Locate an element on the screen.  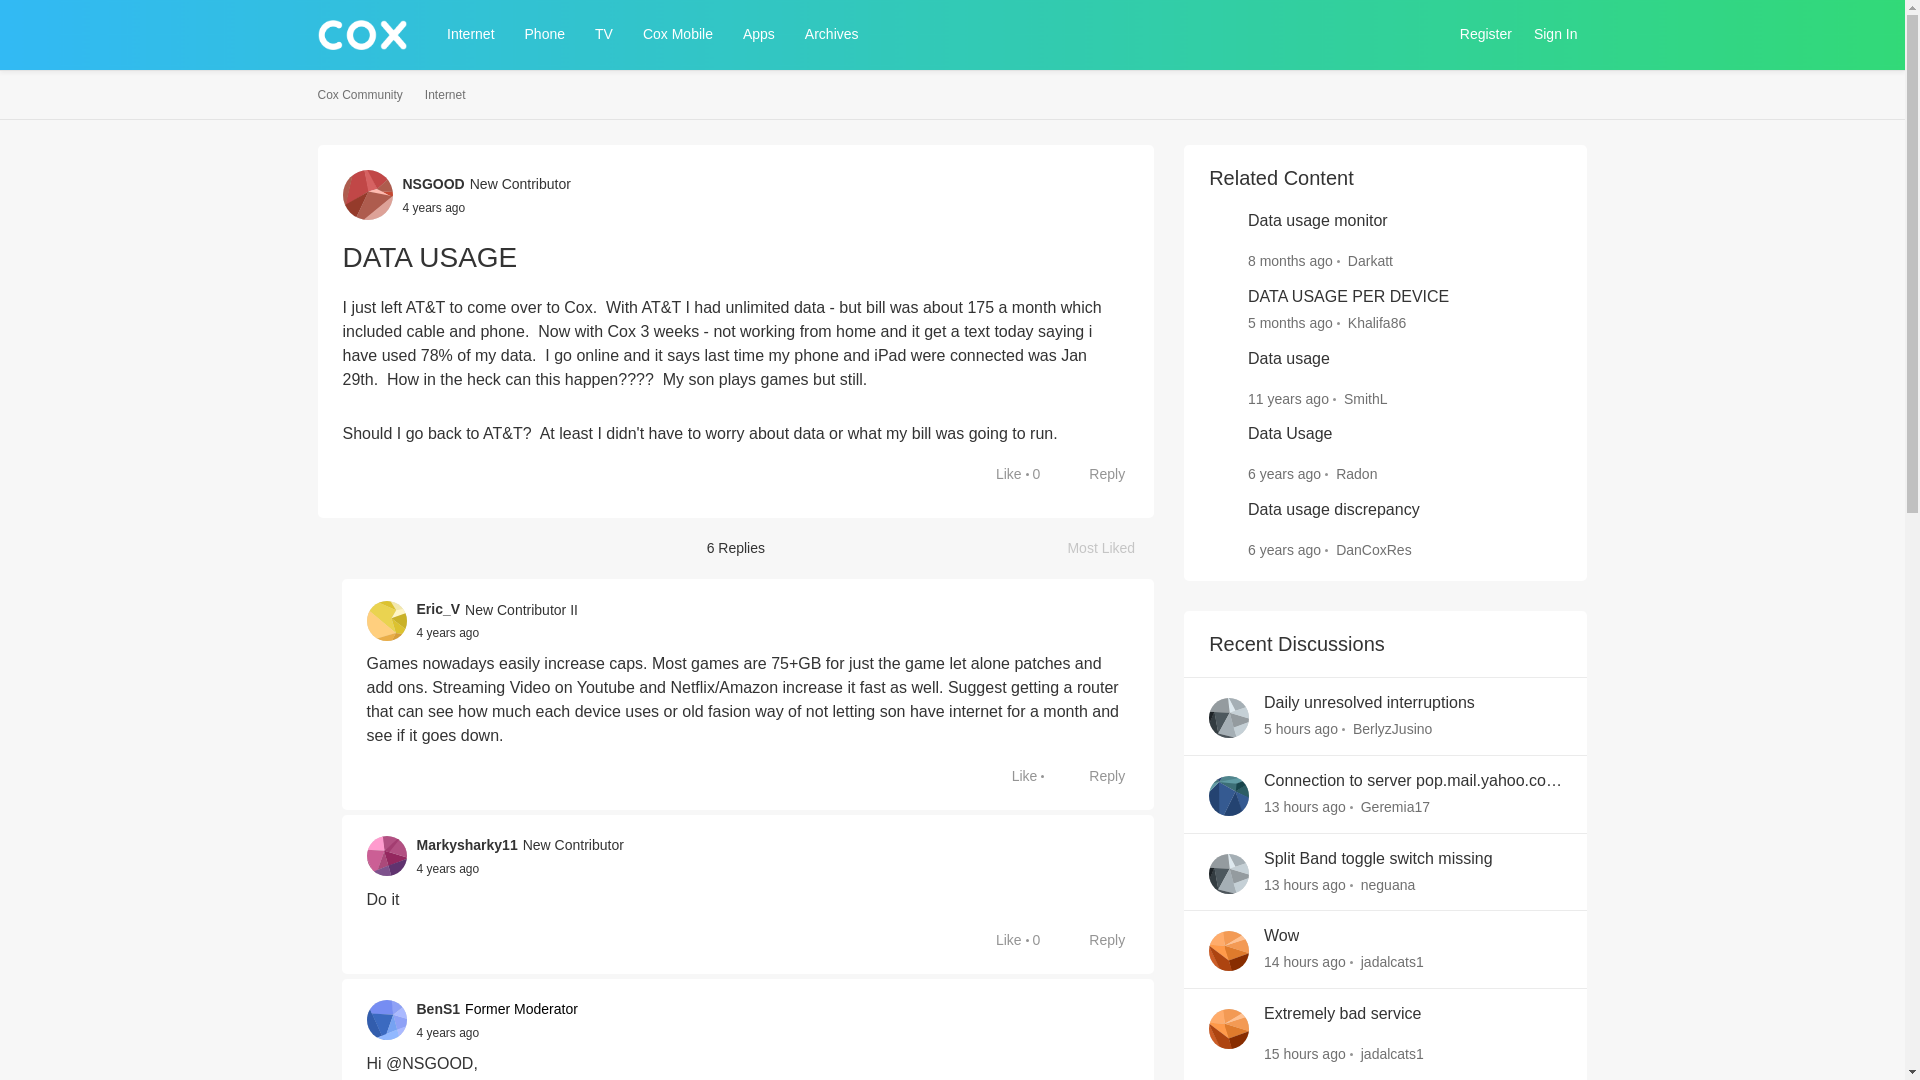
Skip to content is located at coordinates (384, 80).